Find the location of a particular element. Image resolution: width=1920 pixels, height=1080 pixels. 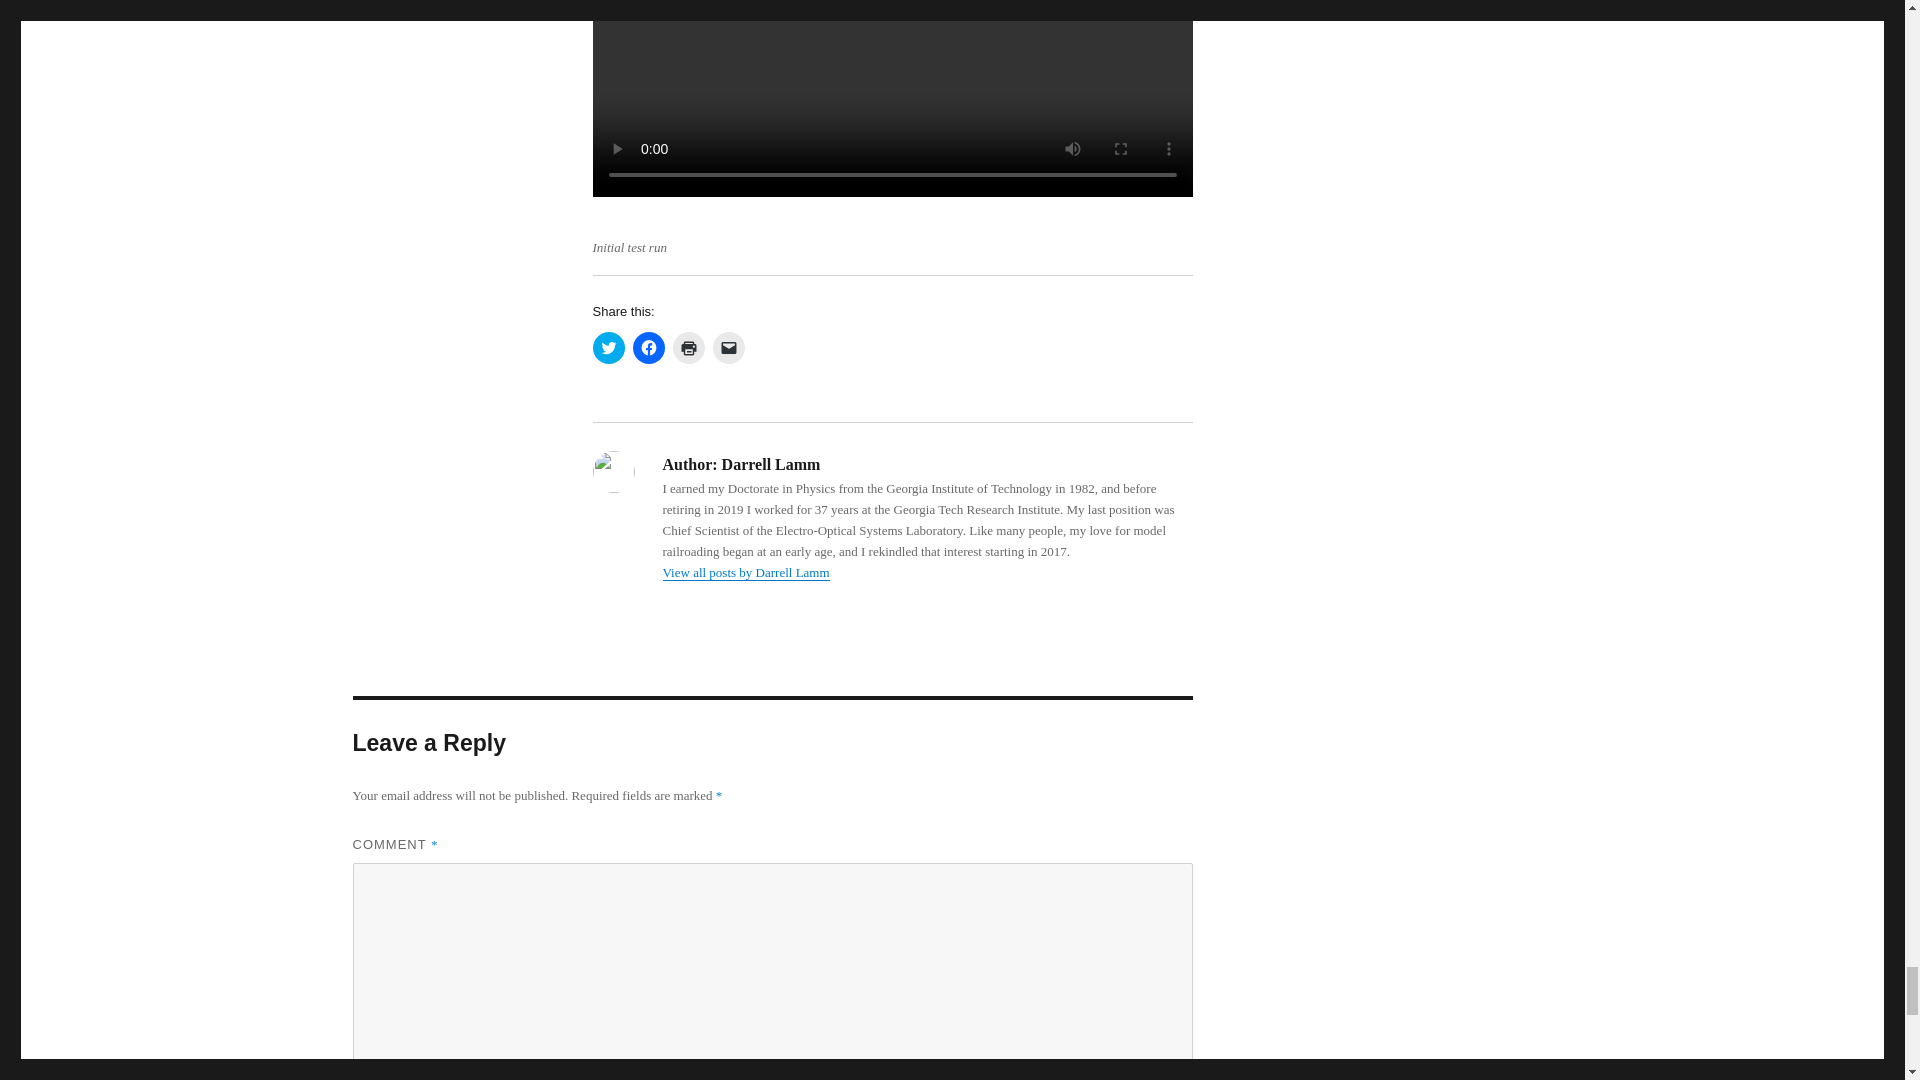

Click to email a link to a friend is located at coordinates (728, 347).